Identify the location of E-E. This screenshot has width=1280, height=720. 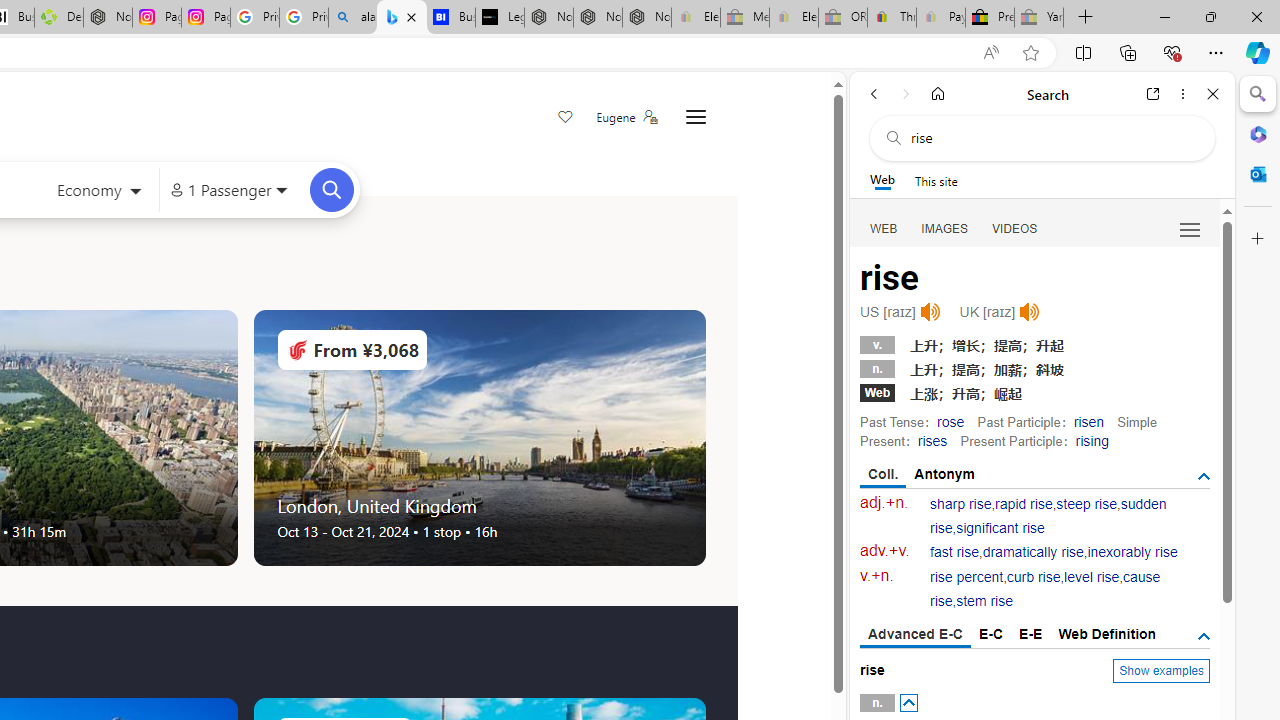
(1030, 634).